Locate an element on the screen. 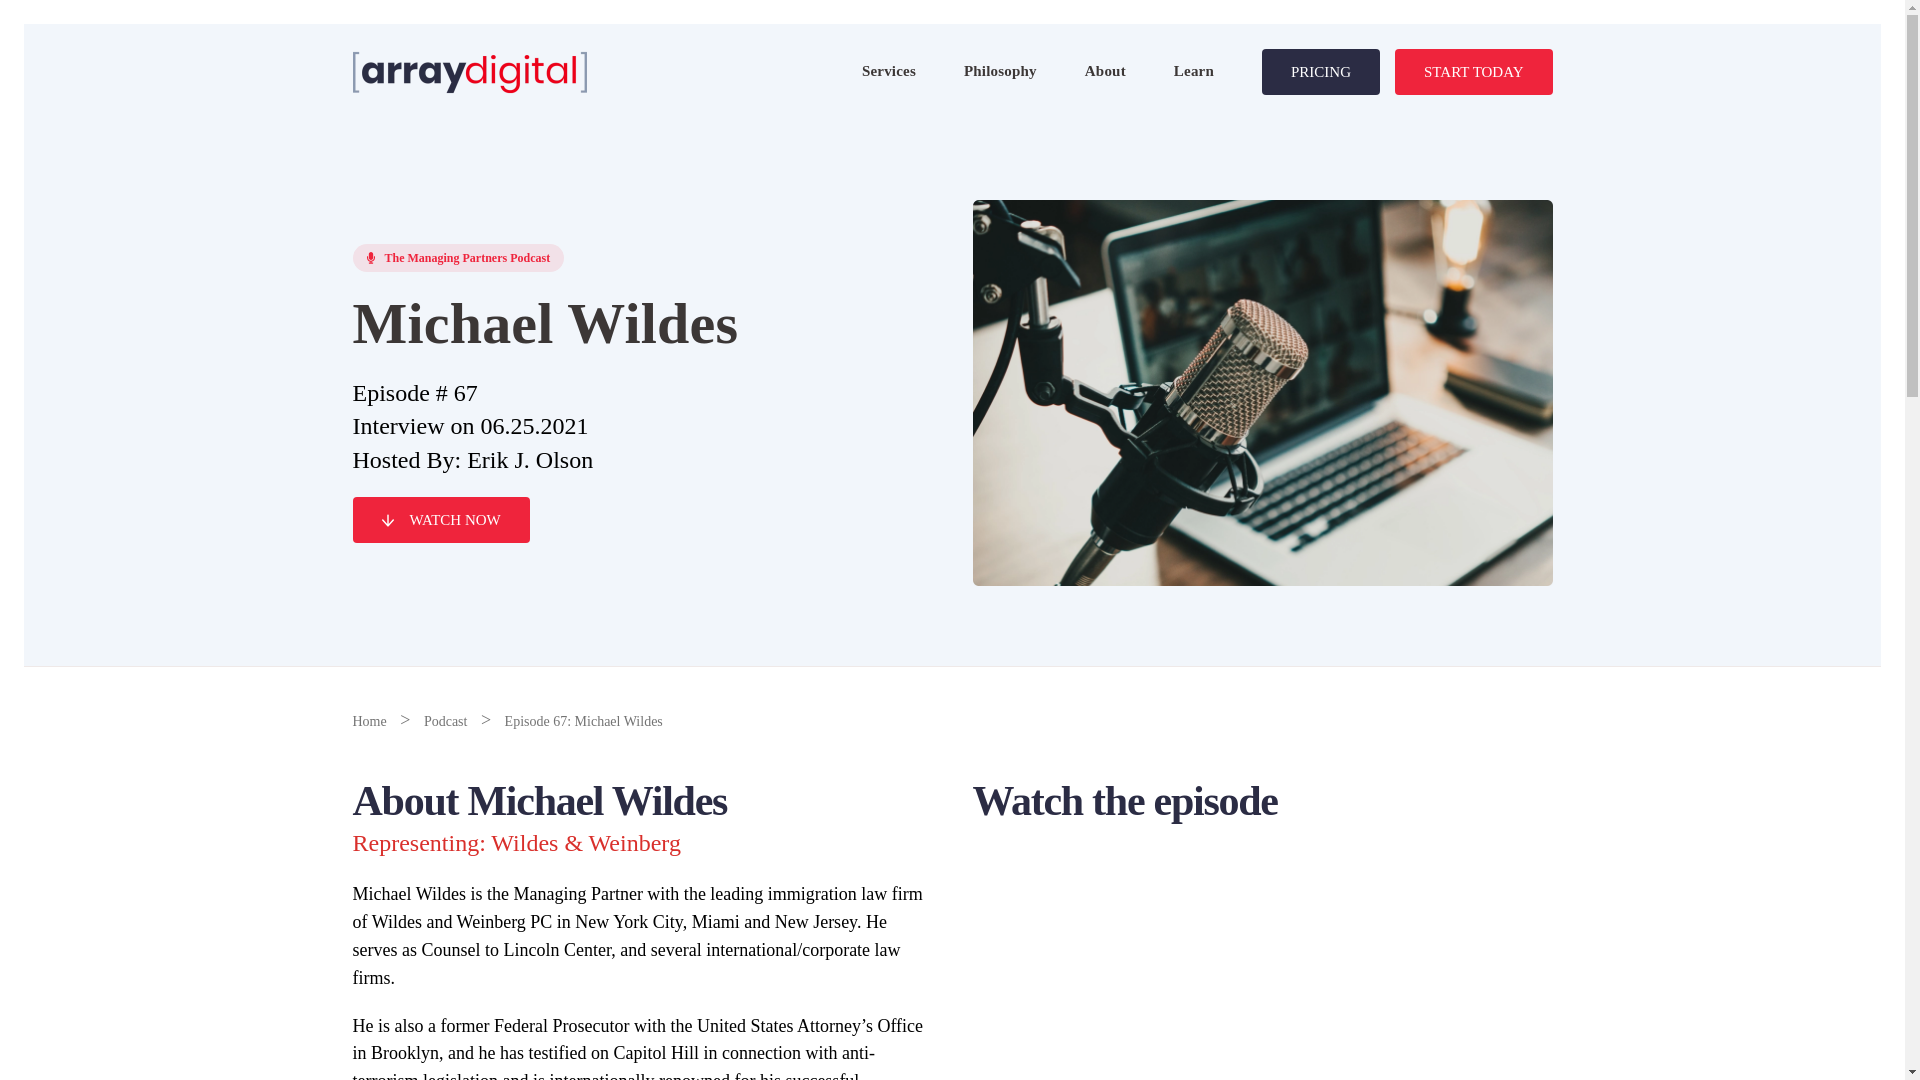 Image resolution: width=1920 pixels, height=1080 pixels. PRICING is located at coordinates (1320, 72).